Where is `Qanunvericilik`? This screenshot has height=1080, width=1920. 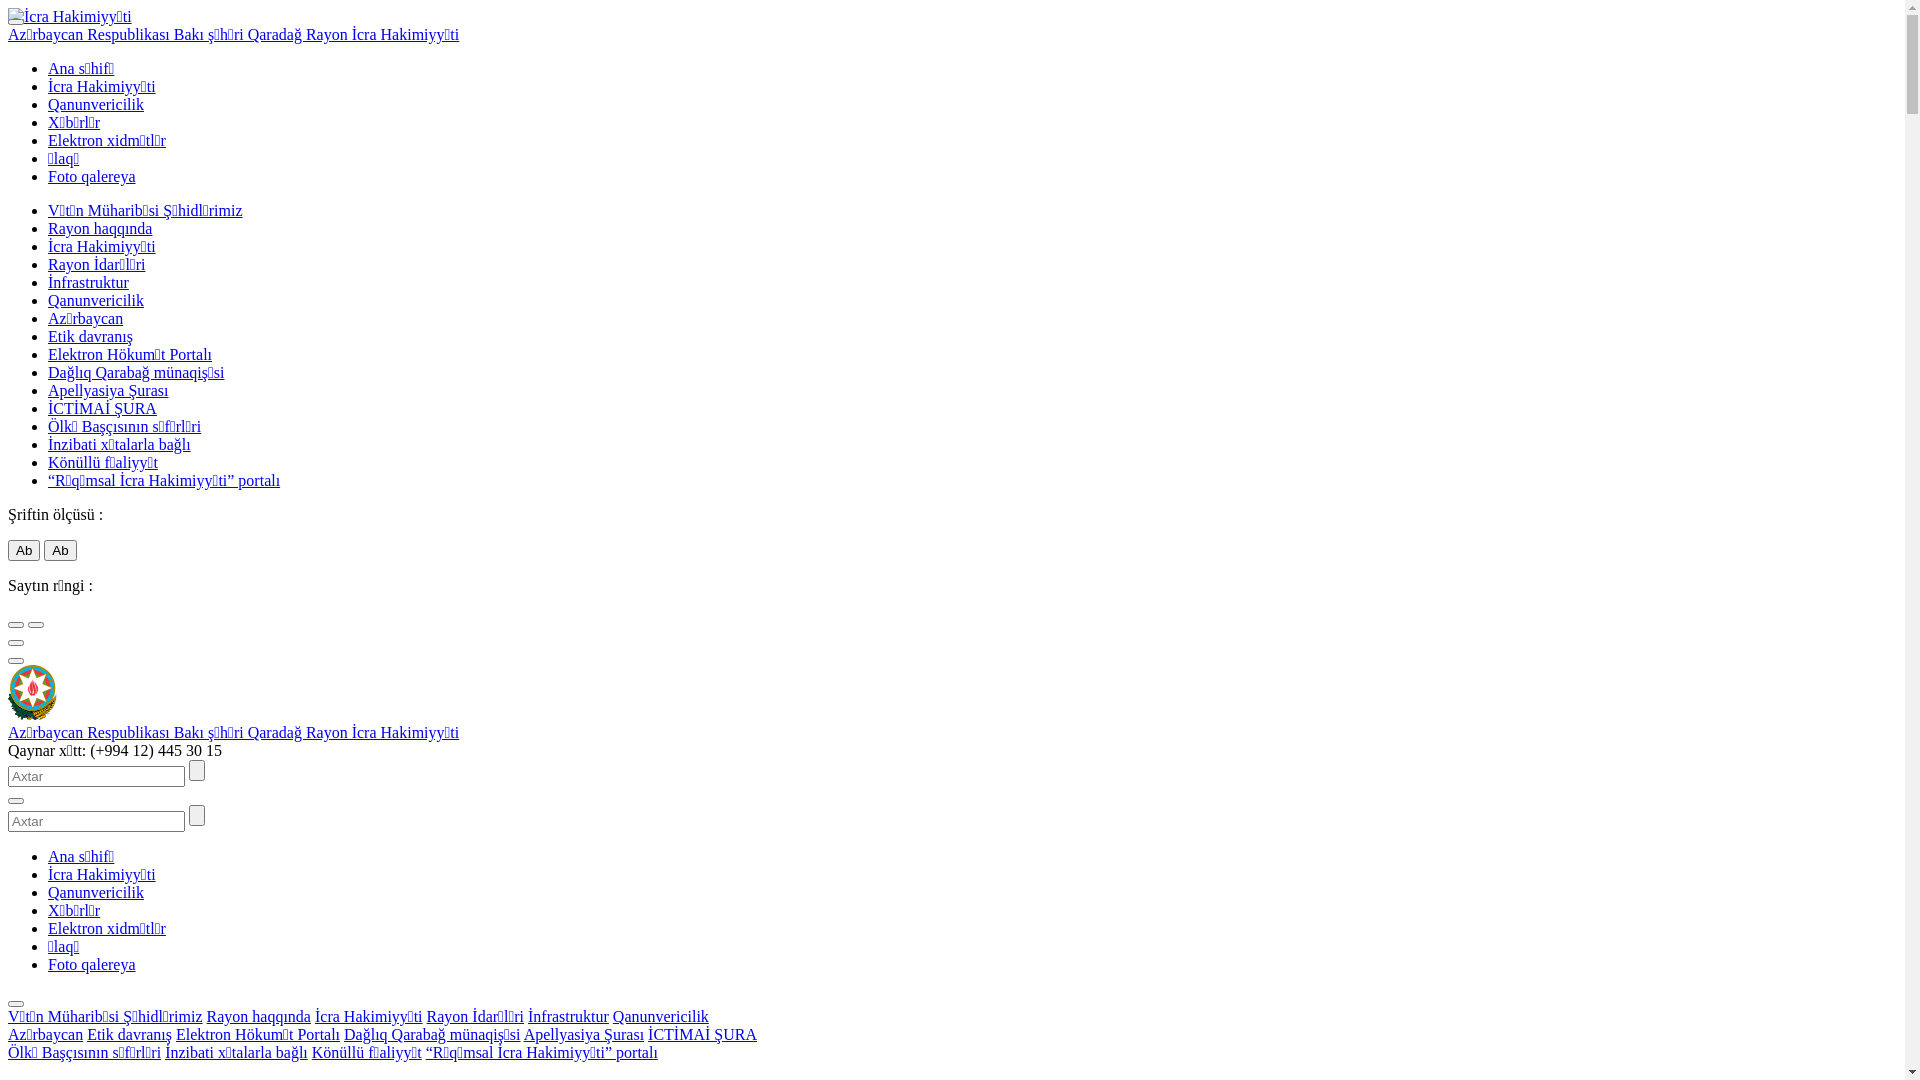 Qanunvericilik is located at coordinates (96, 300).